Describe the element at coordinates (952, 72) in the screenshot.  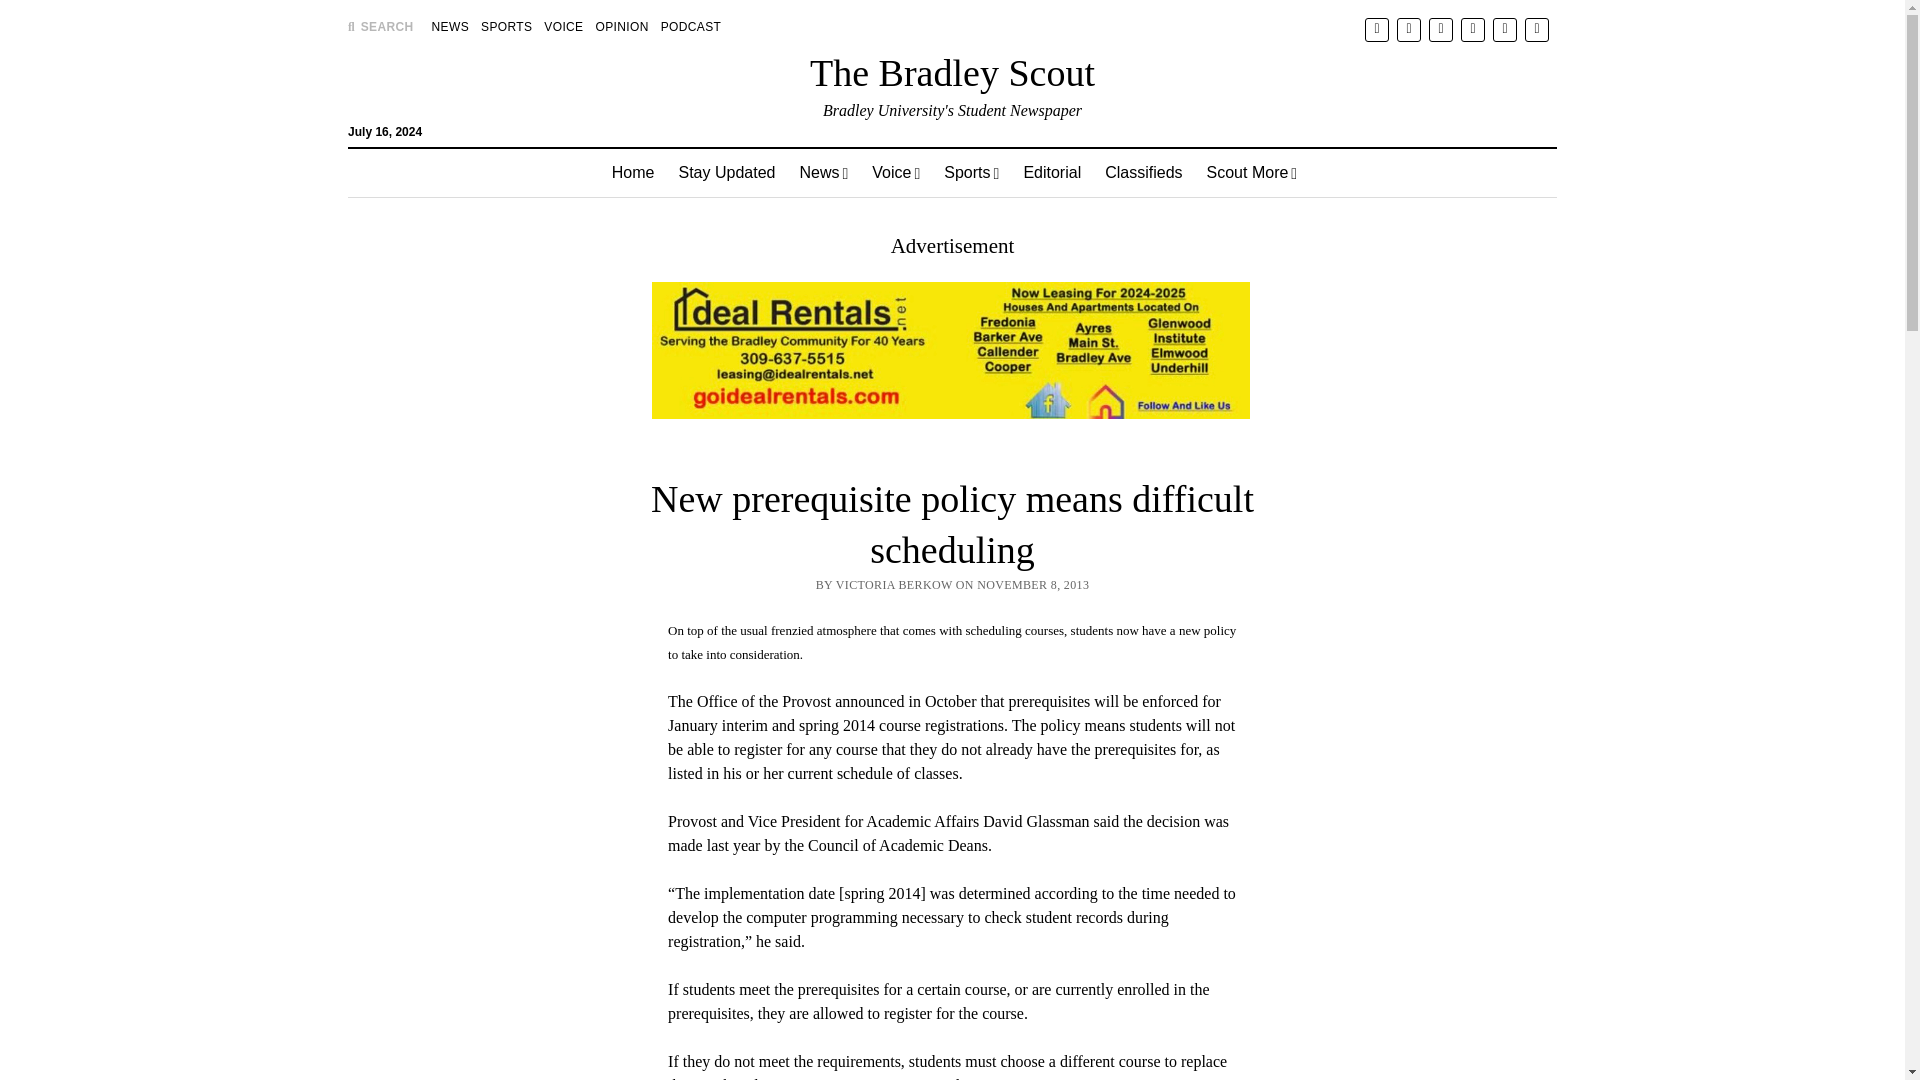
I see `The Bradley Scout` at that location.